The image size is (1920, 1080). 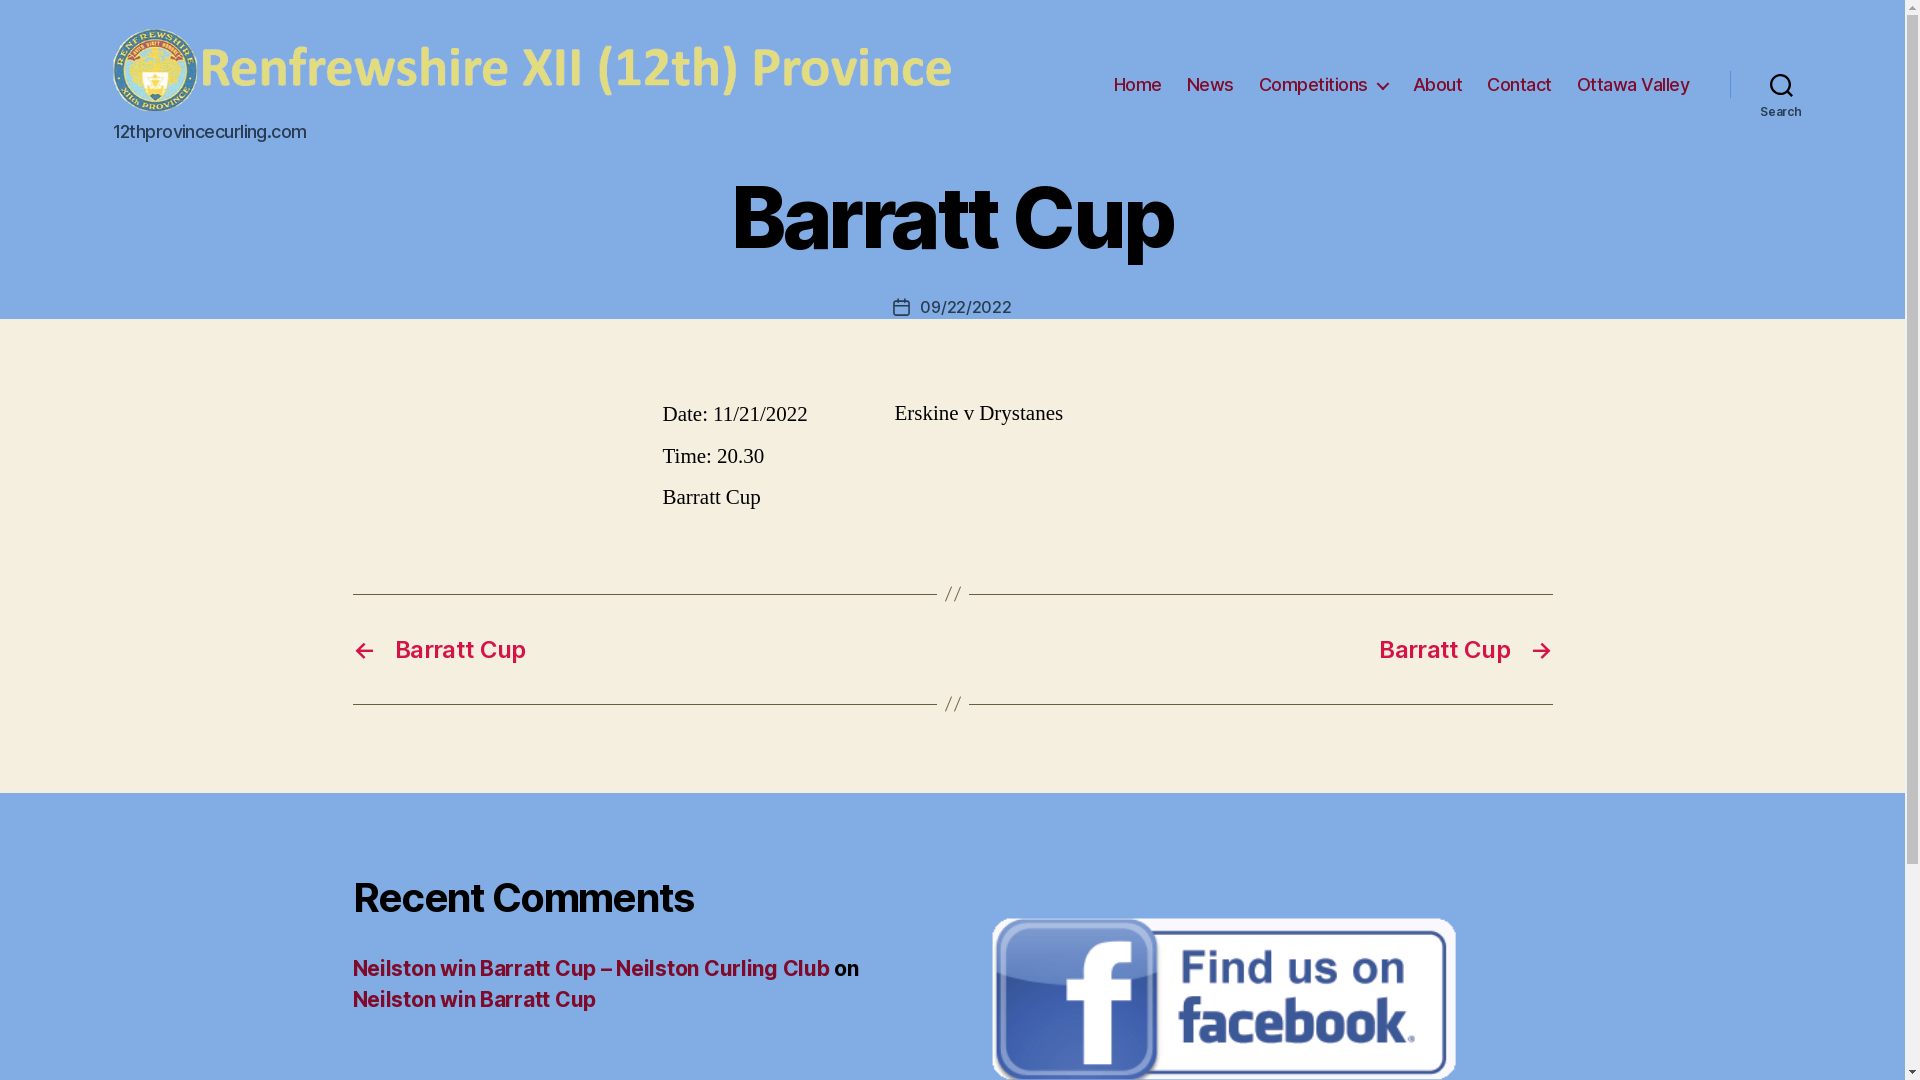 What do you see at coordinates (1634, 85) in the screenshot?
I see `Ottawa Valley` at bounding box center [1634, 85].